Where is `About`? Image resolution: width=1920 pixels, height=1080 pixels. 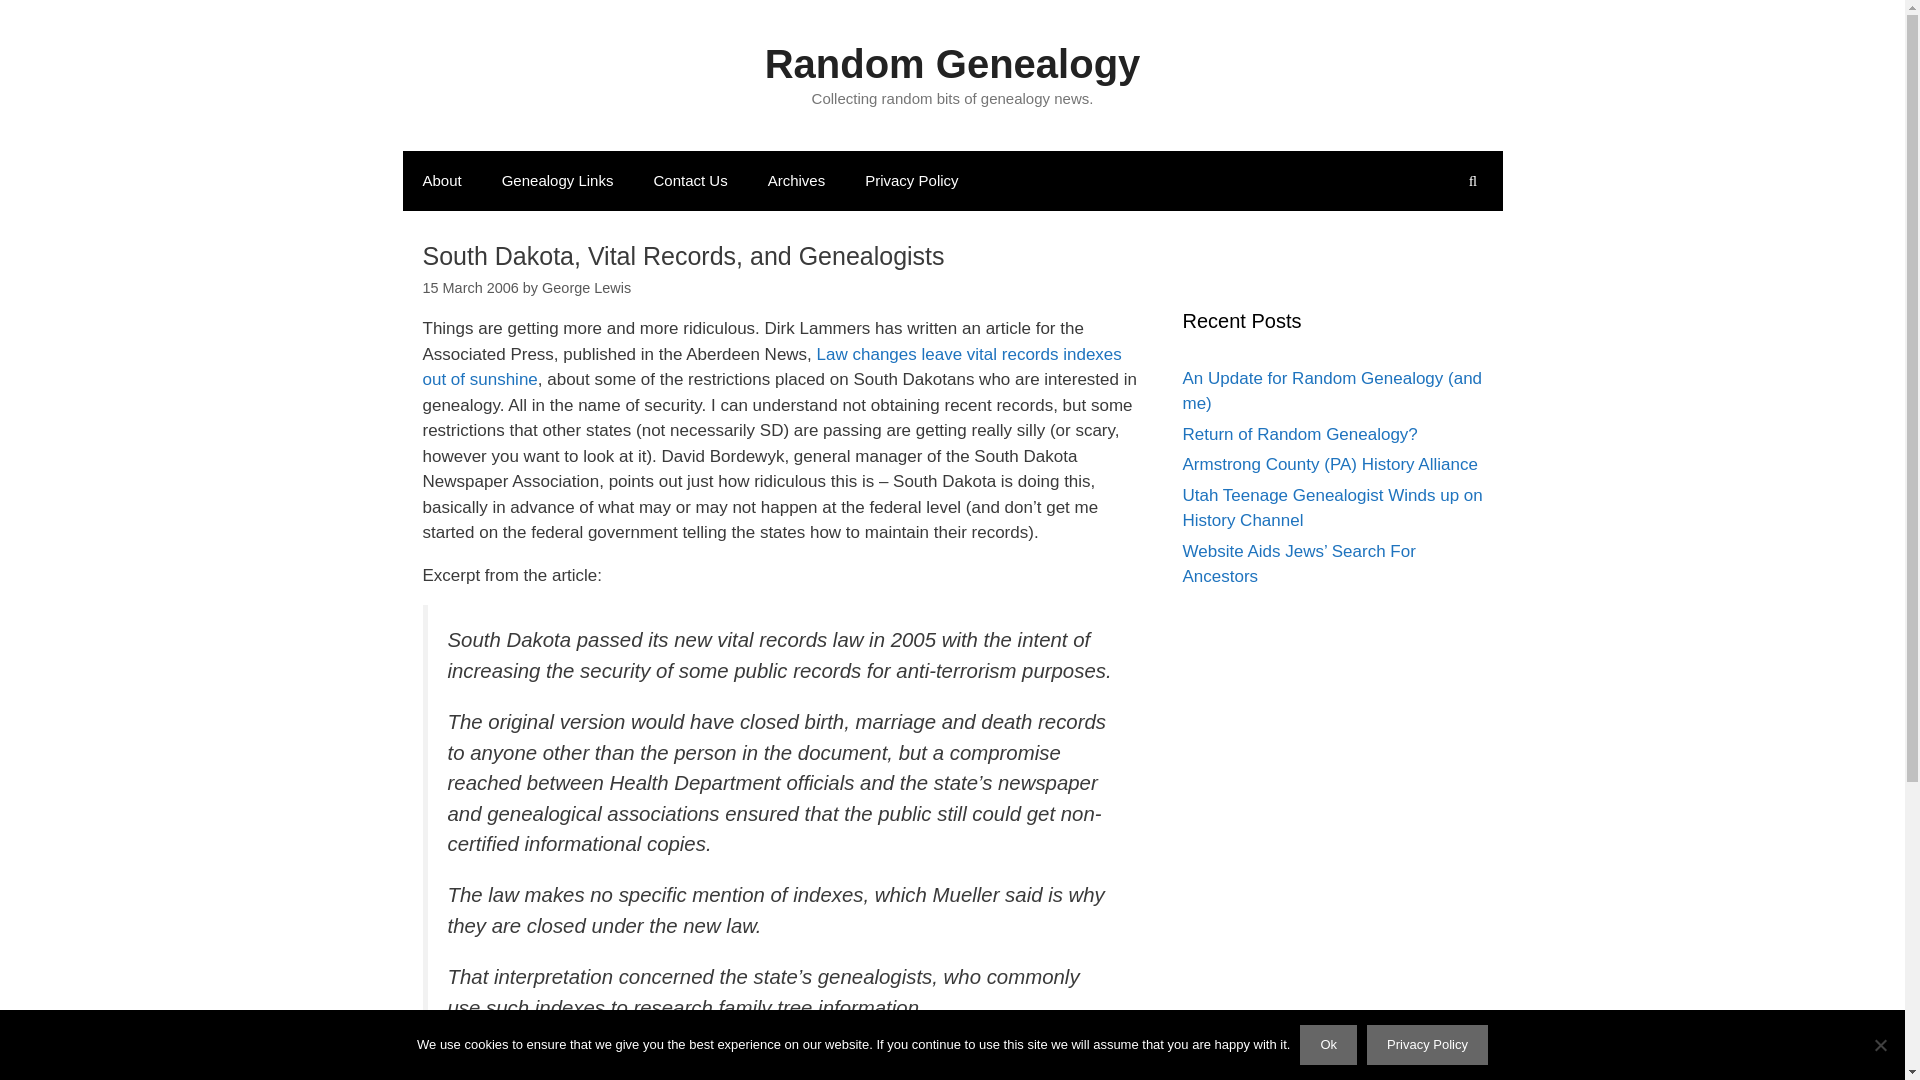
About is located at coordinates (441, 180).